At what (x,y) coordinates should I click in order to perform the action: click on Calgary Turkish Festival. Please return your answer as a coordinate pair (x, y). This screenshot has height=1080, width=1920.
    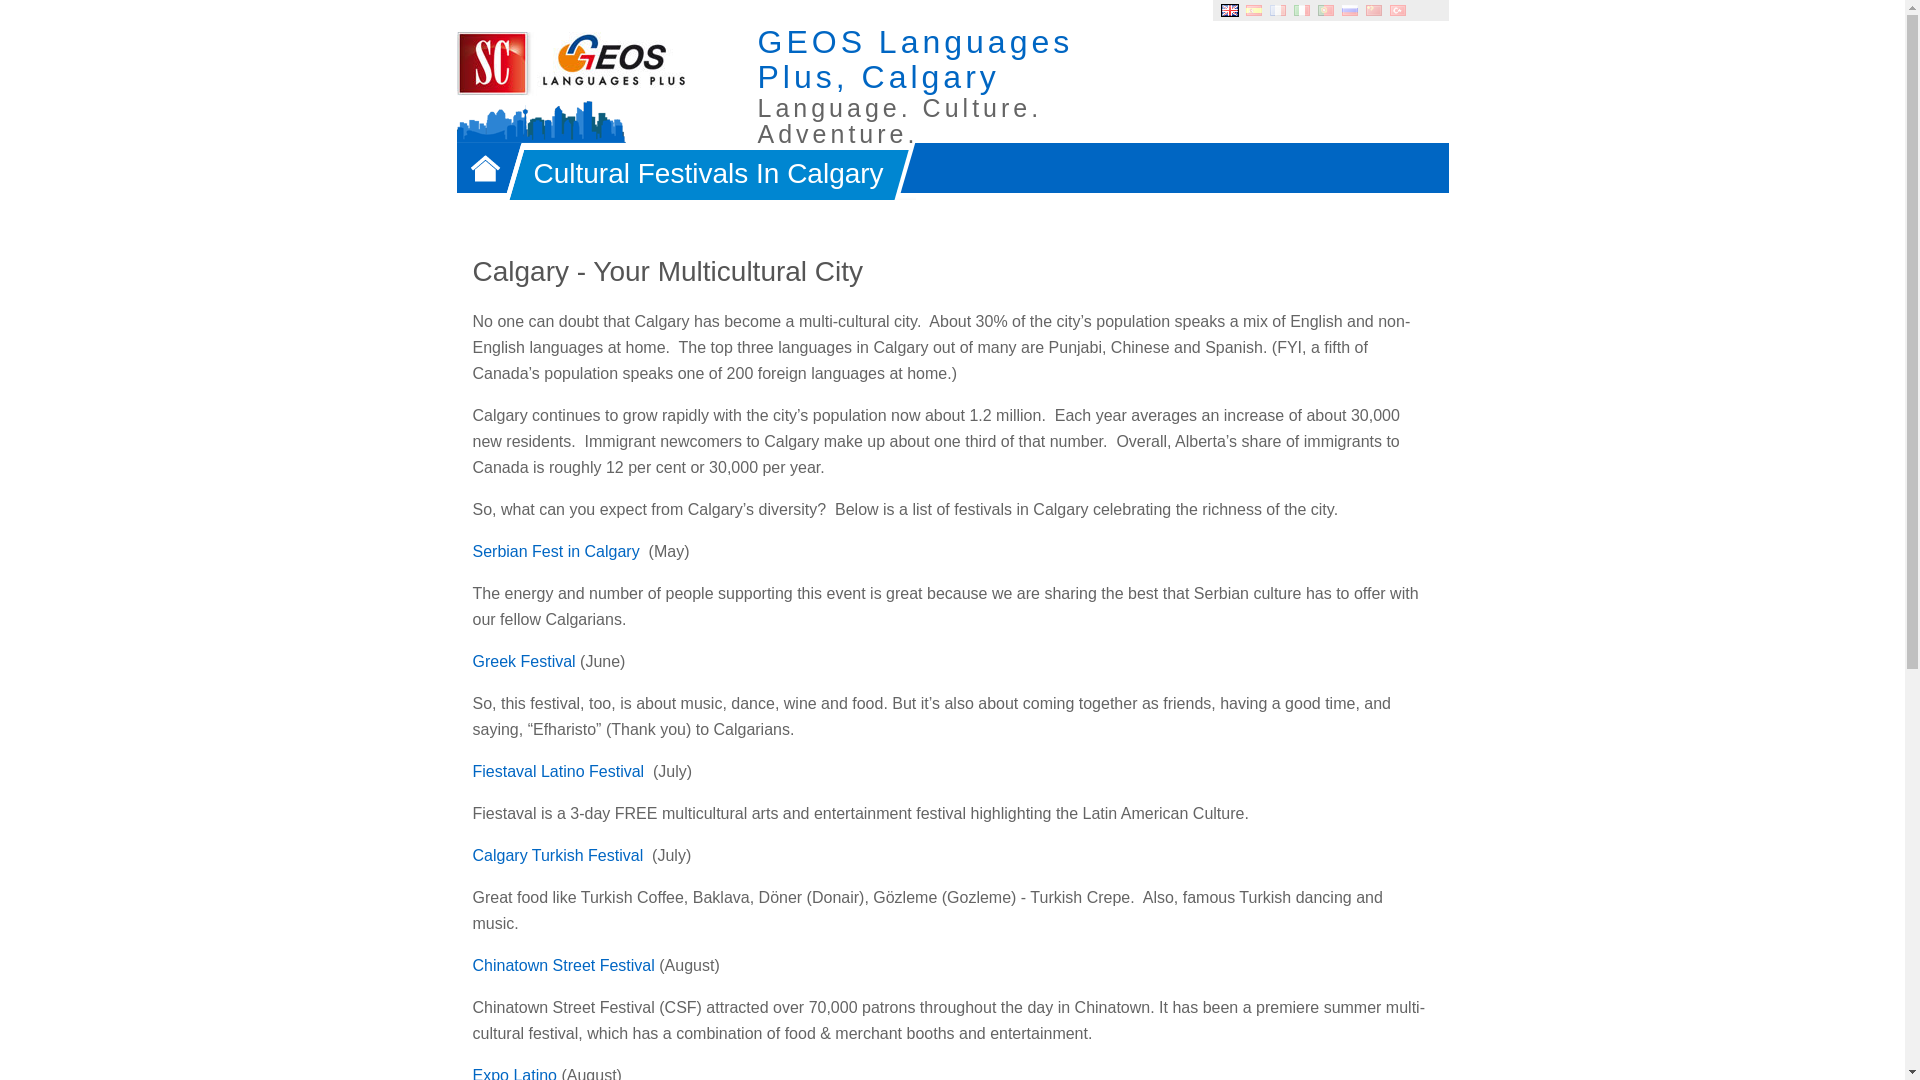
    Looking at the image, I should click on (558, 855).